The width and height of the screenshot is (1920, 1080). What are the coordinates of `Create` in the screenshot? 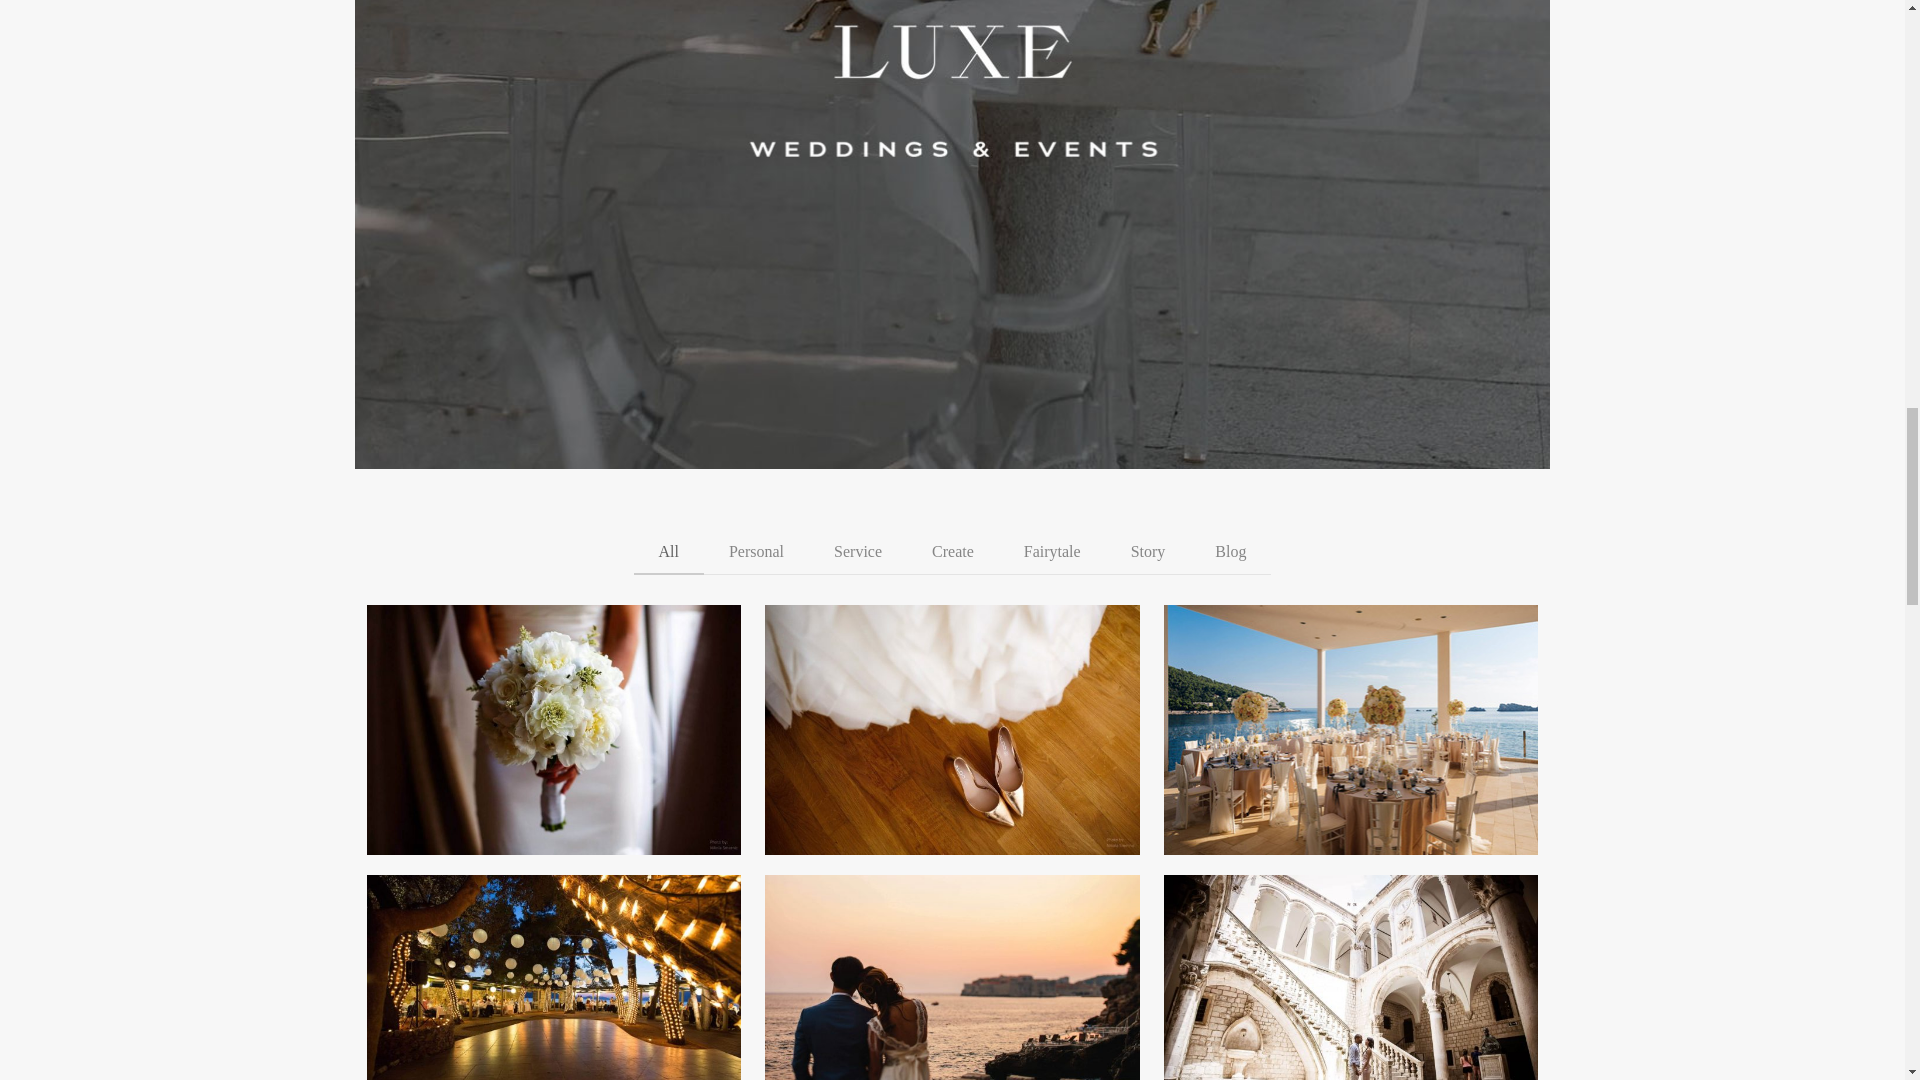 It's located at (952, 552).